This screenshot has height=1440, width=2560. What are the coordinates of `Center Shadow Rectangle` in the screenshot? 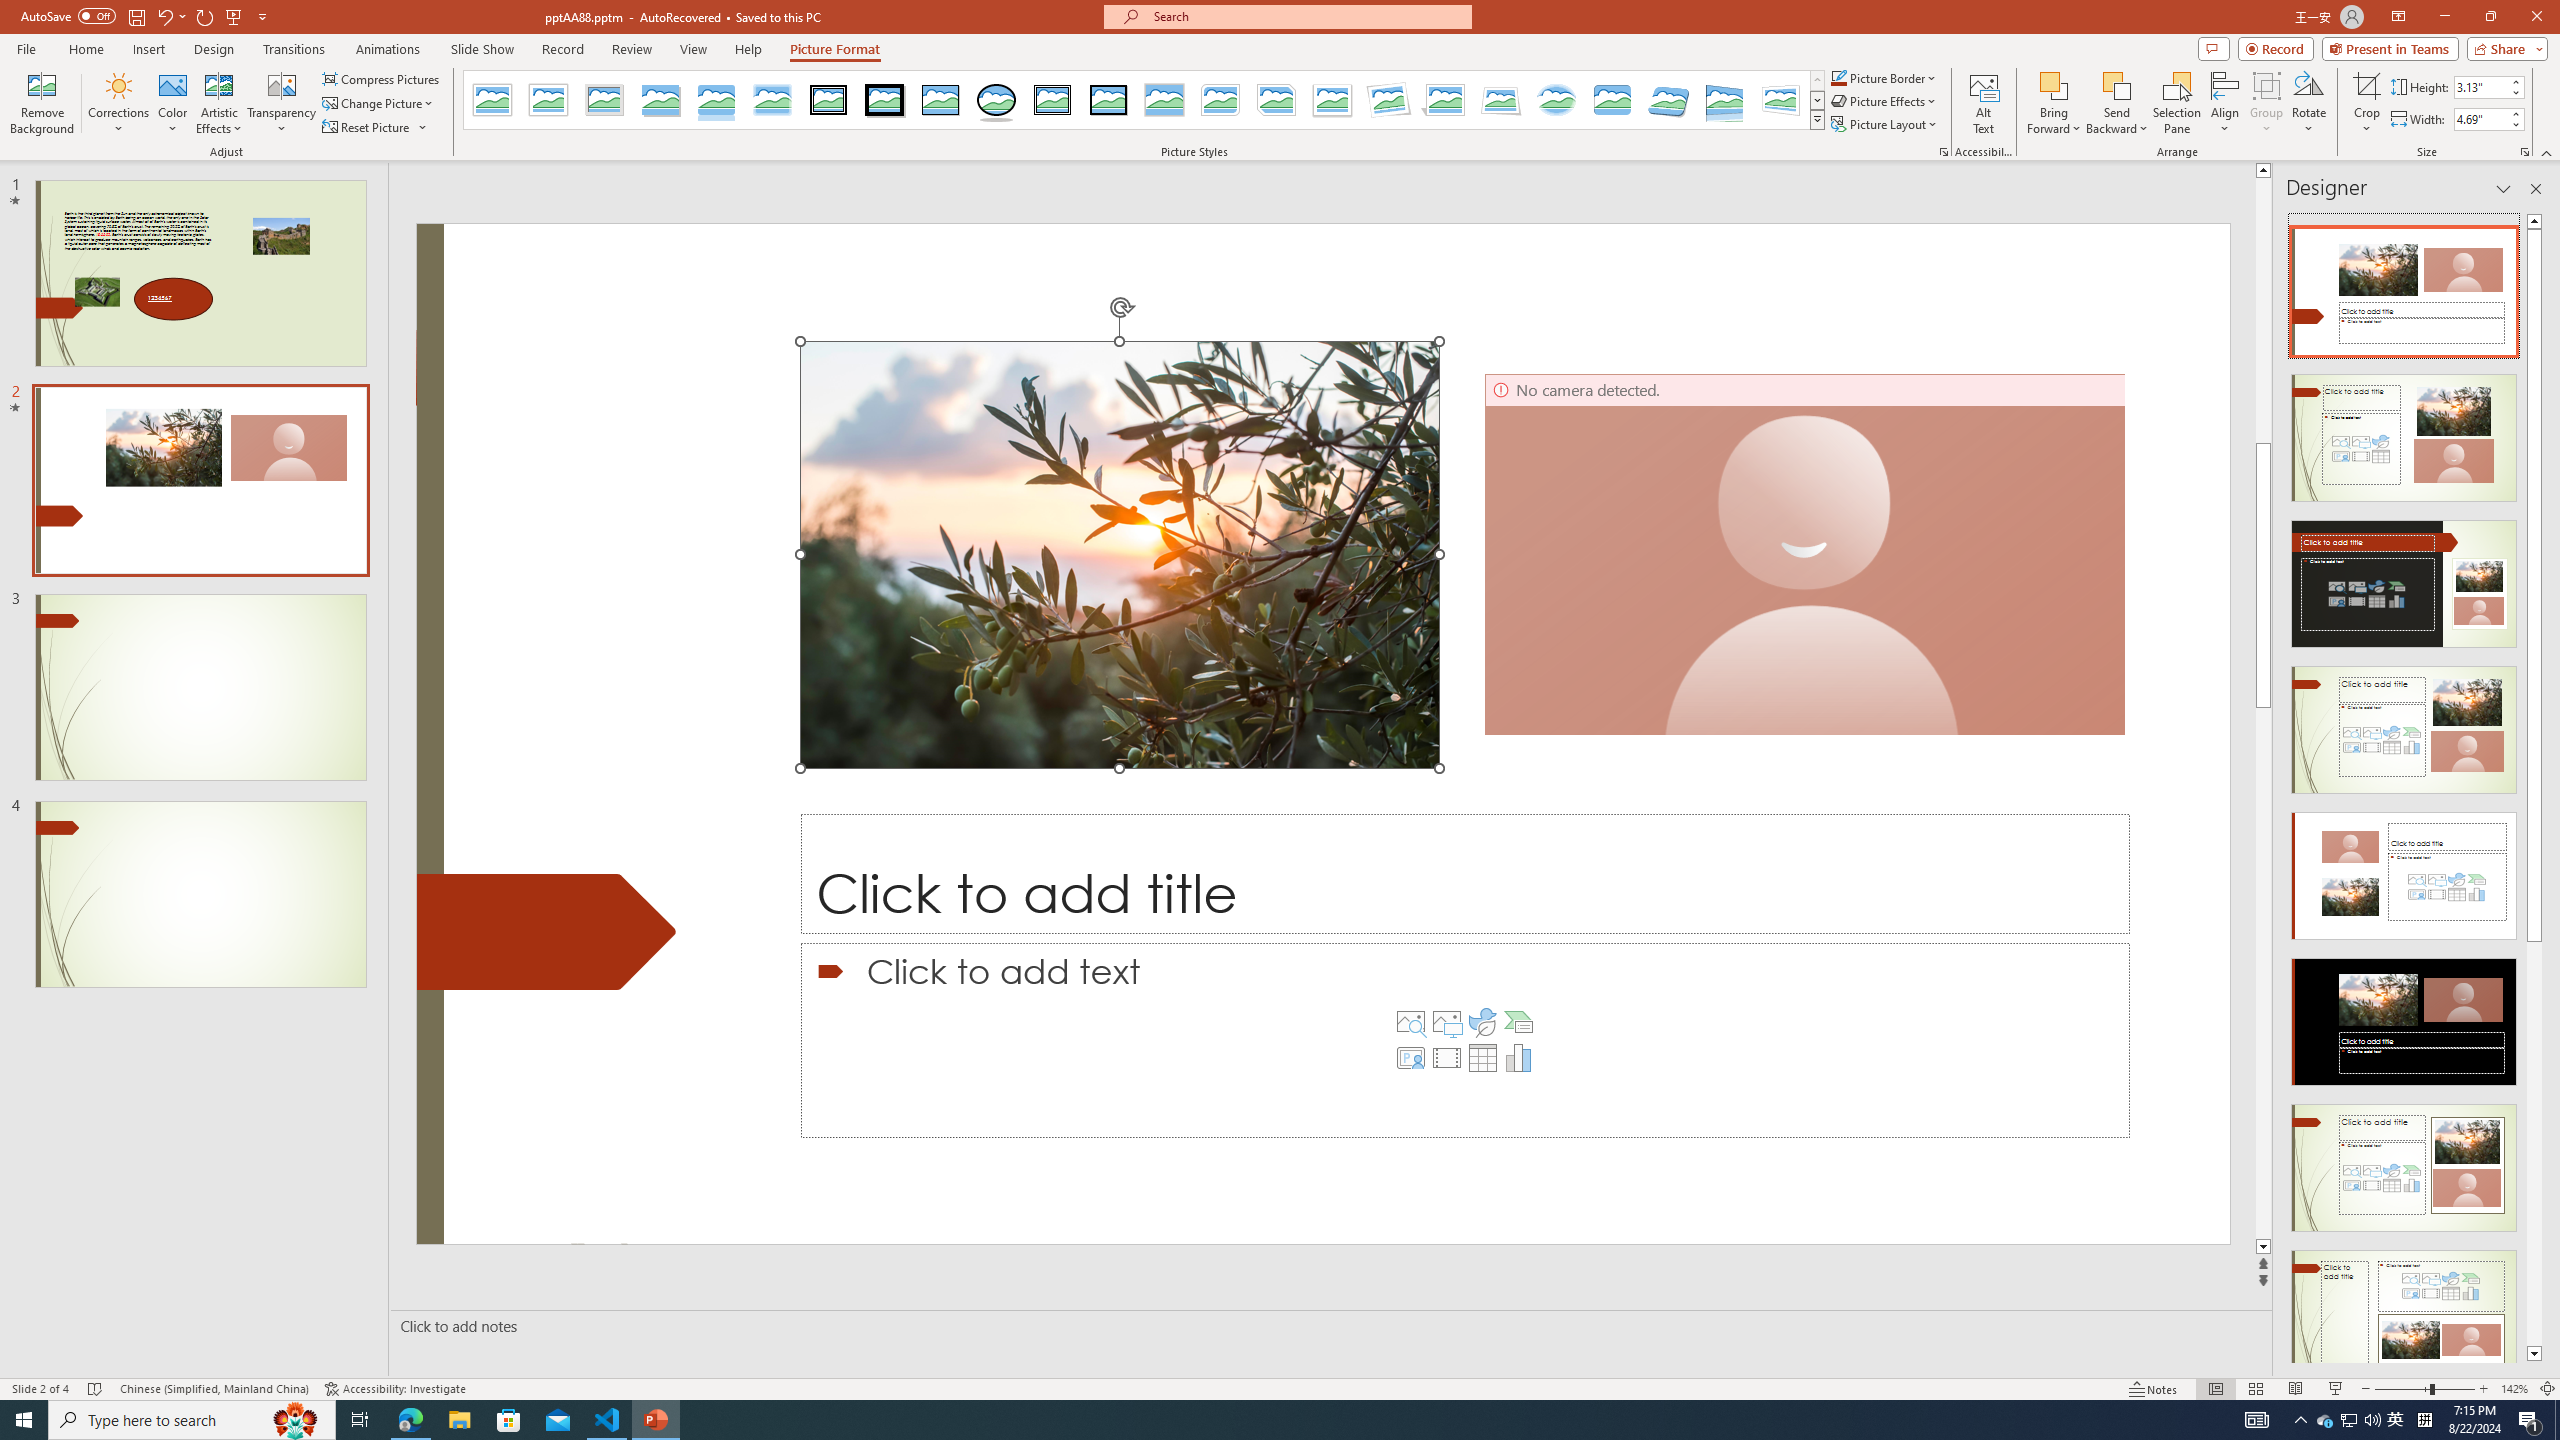 It's located at (1164, 100).